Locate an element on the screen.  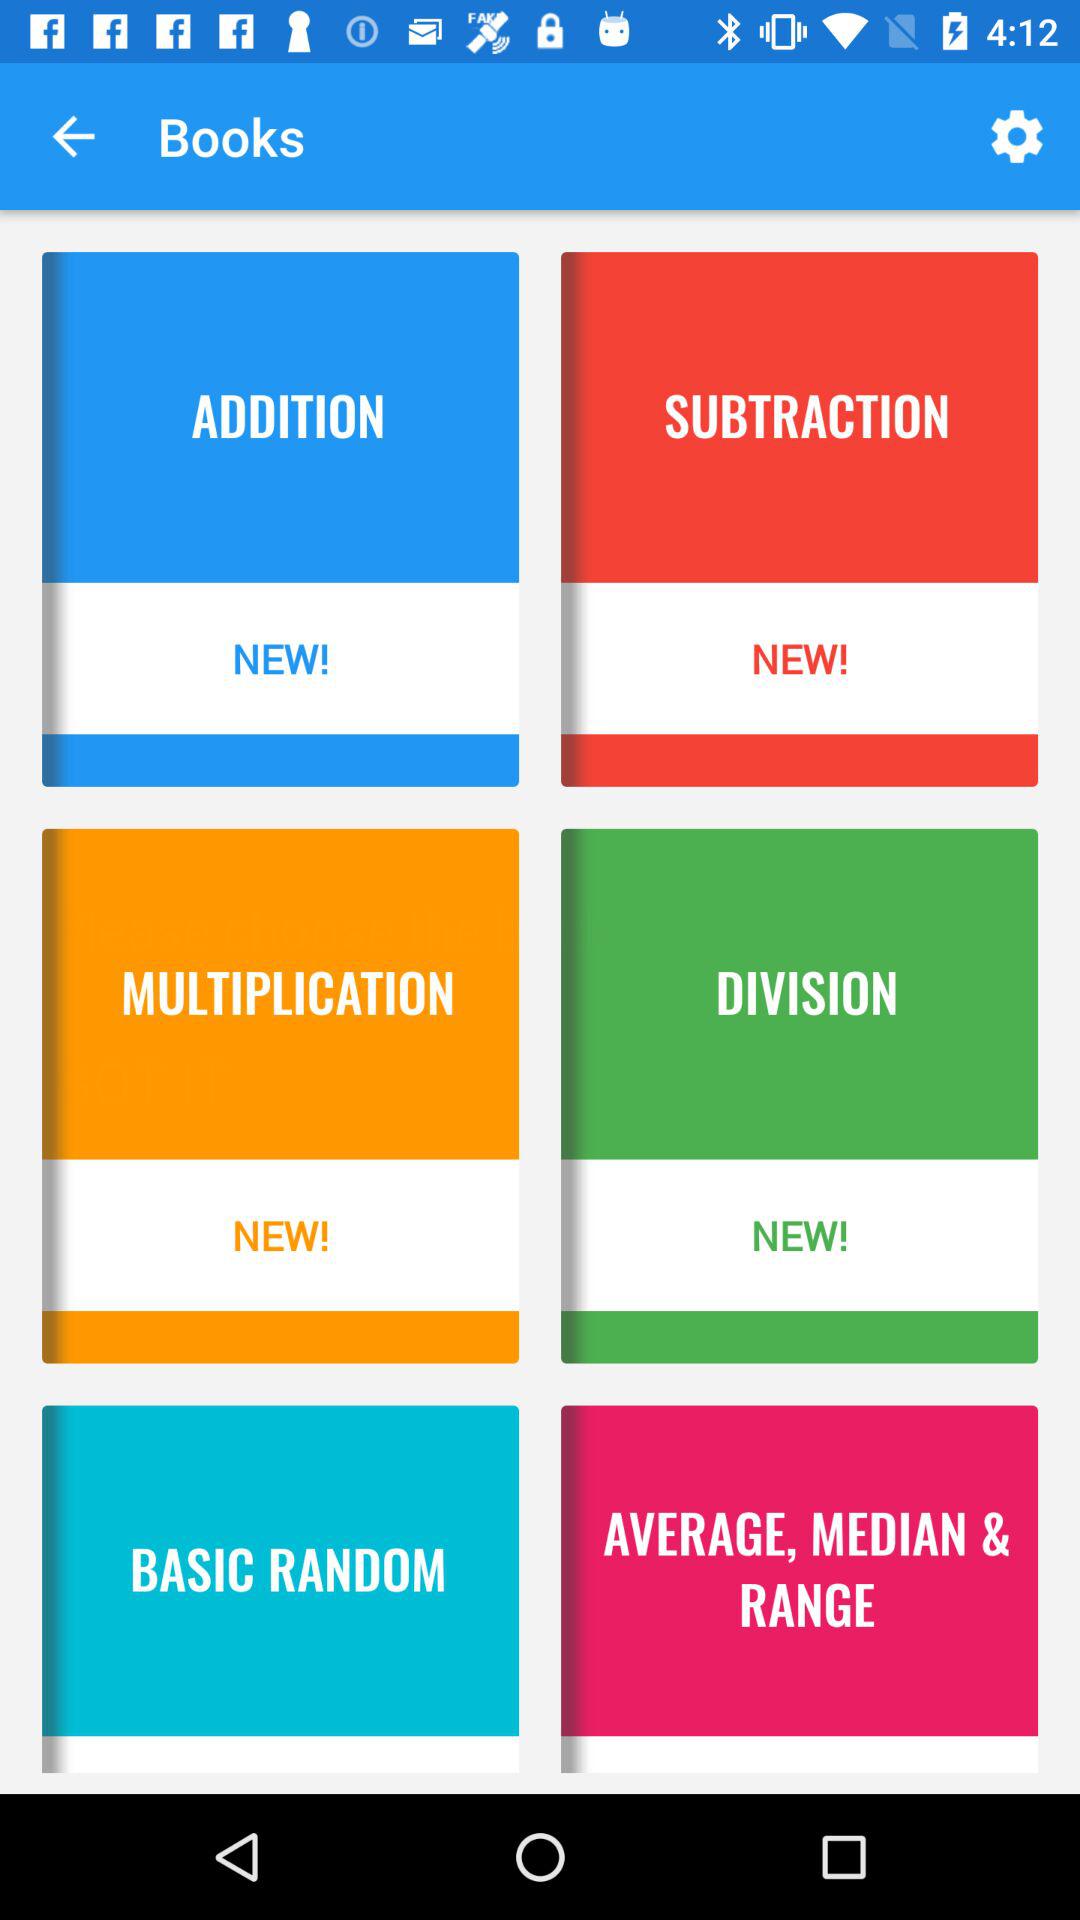
launch item above subtraction icon is located at coordinates (1016, 136).